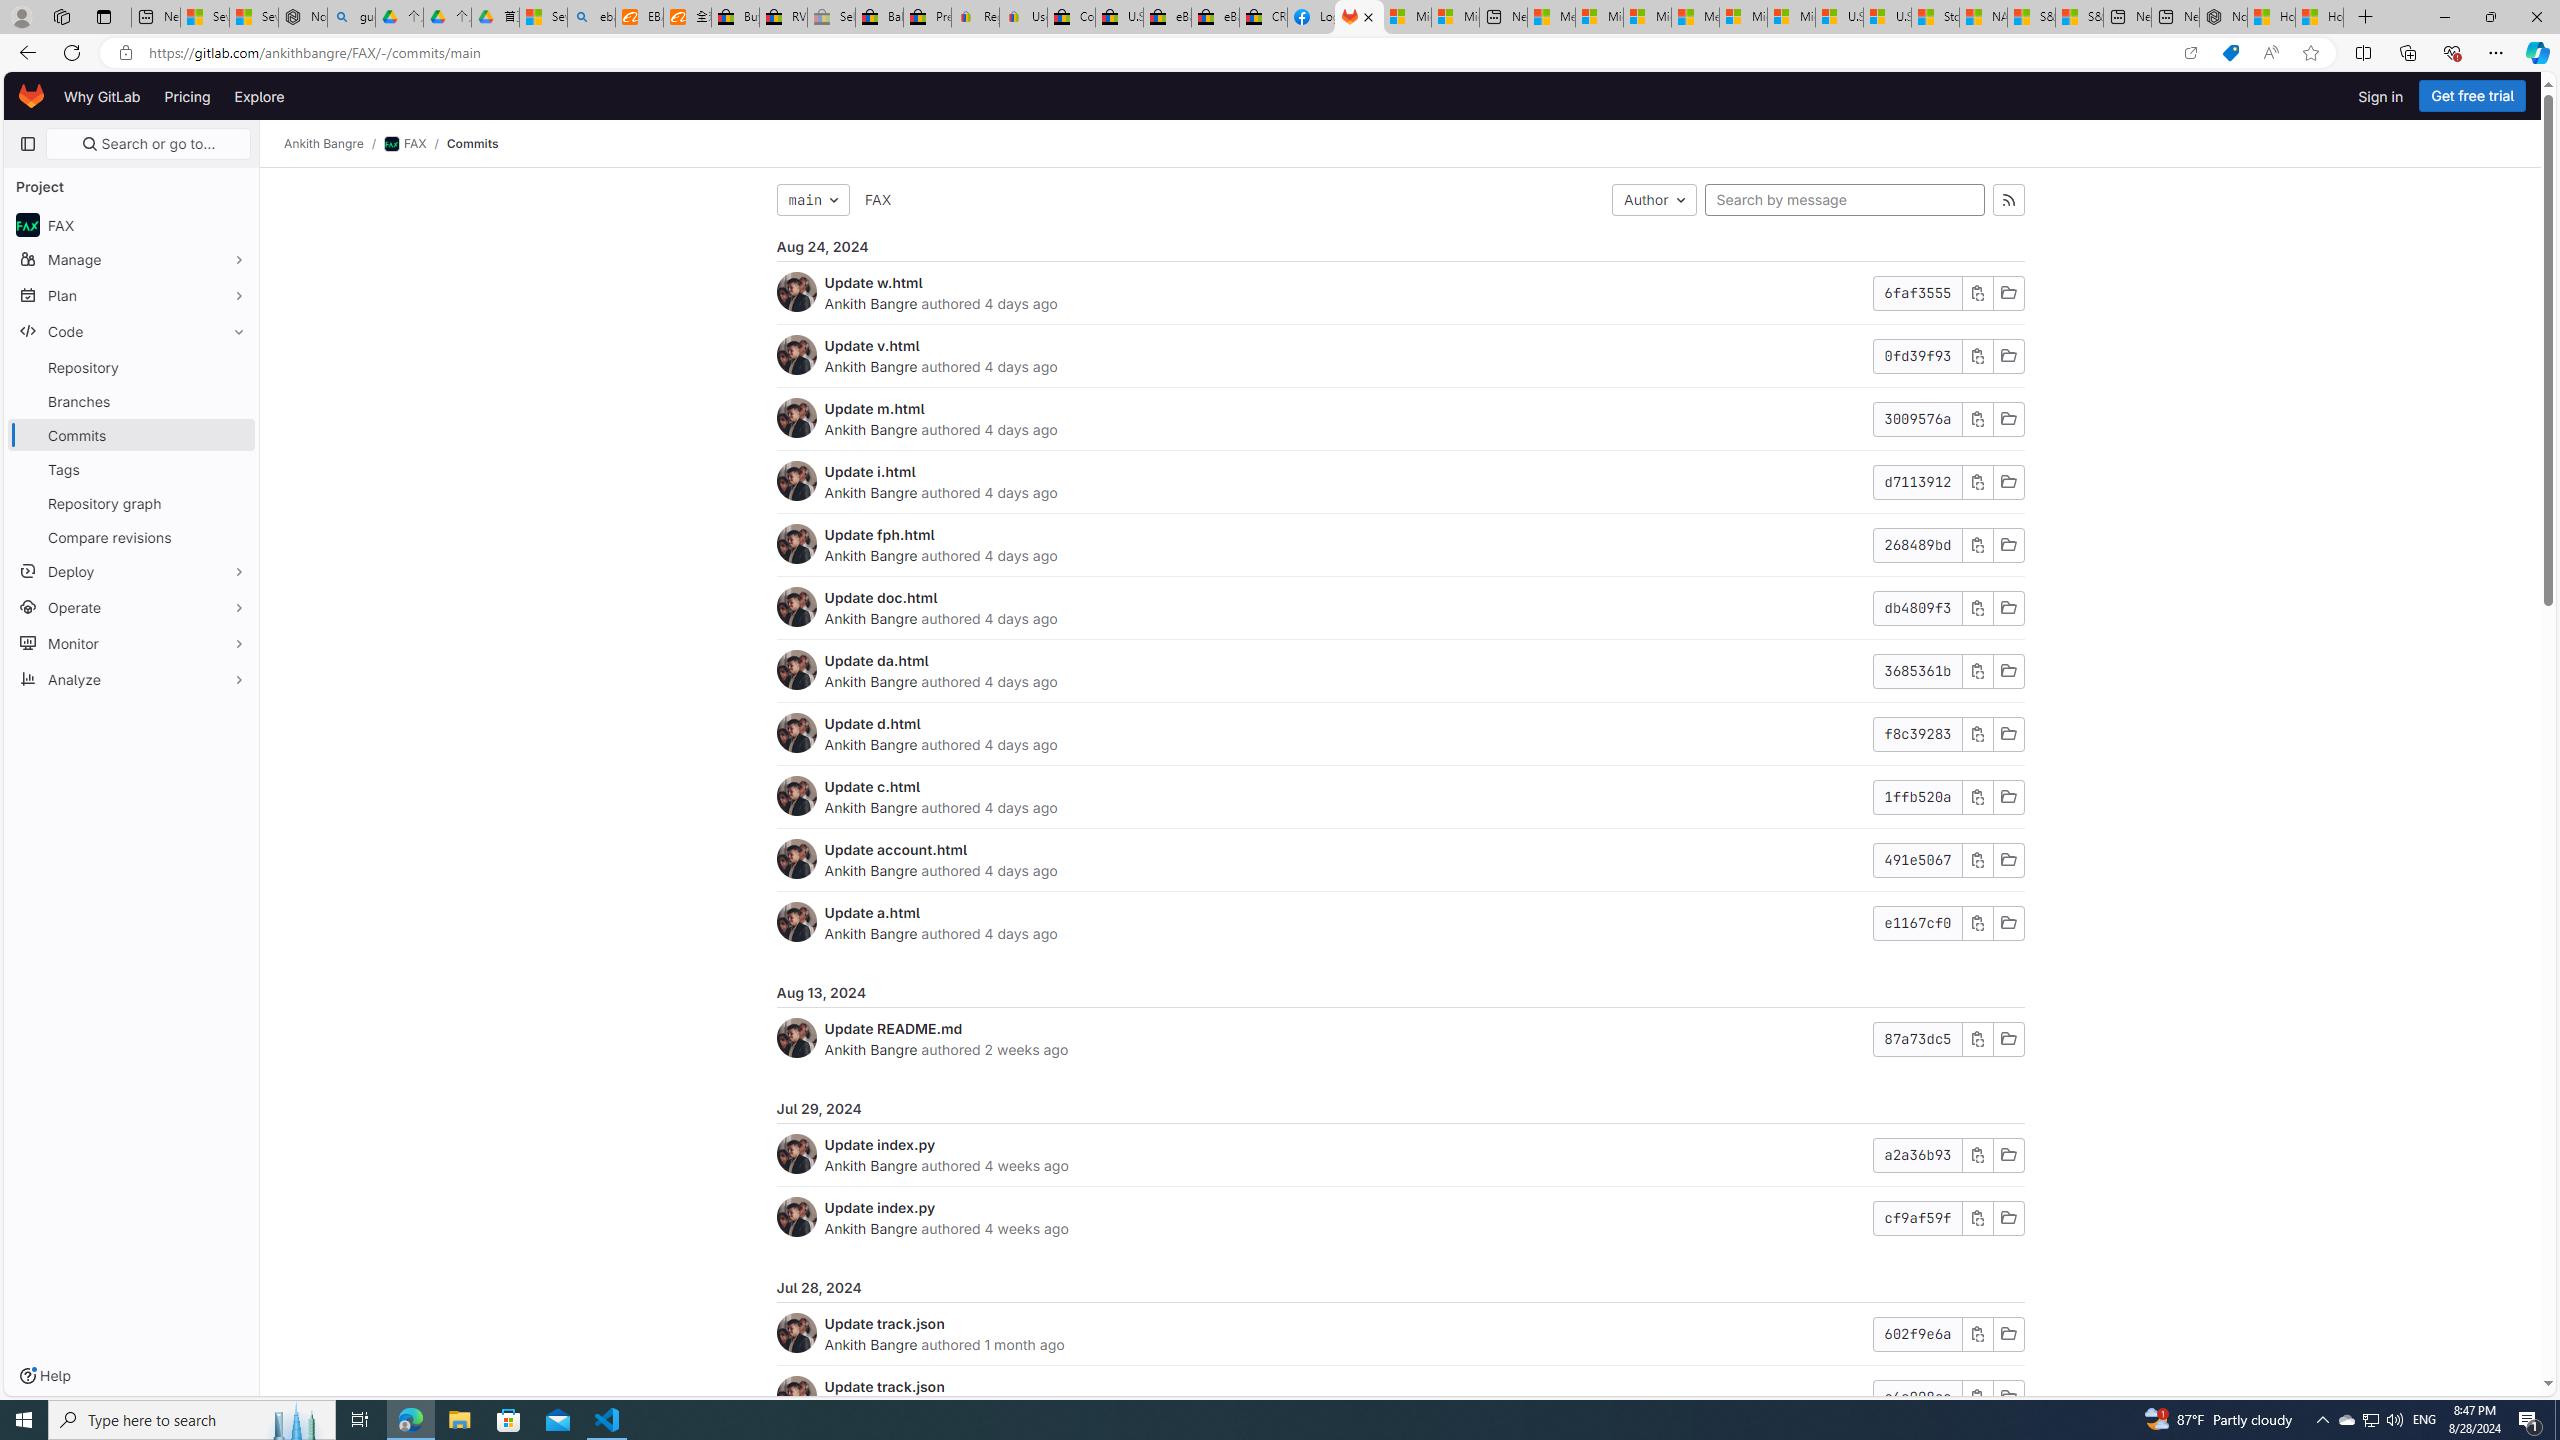  Describe the element at coordinates (44, 1376) in the screenshot. I see `Help` at that location.